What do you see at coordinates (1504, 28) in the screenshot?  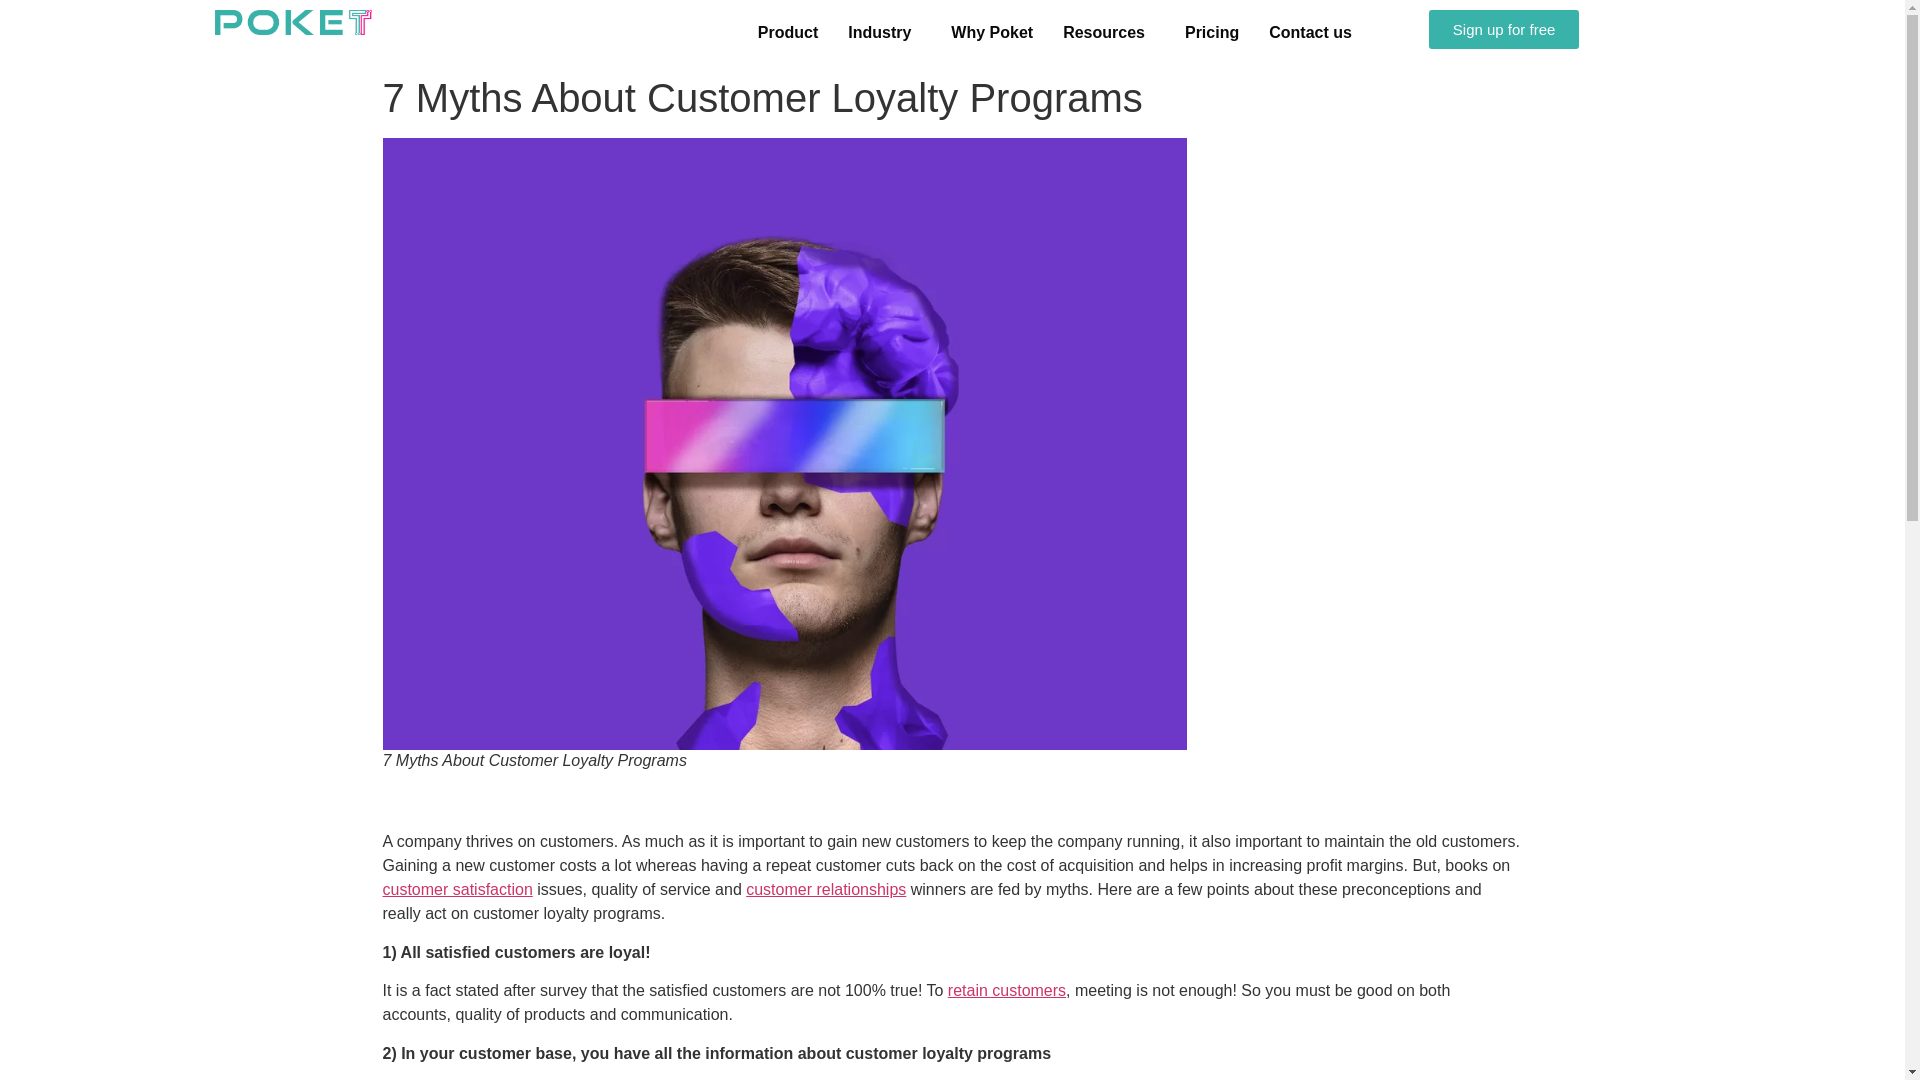 I see `Sign up for free` at bounding box center [1504, 28].